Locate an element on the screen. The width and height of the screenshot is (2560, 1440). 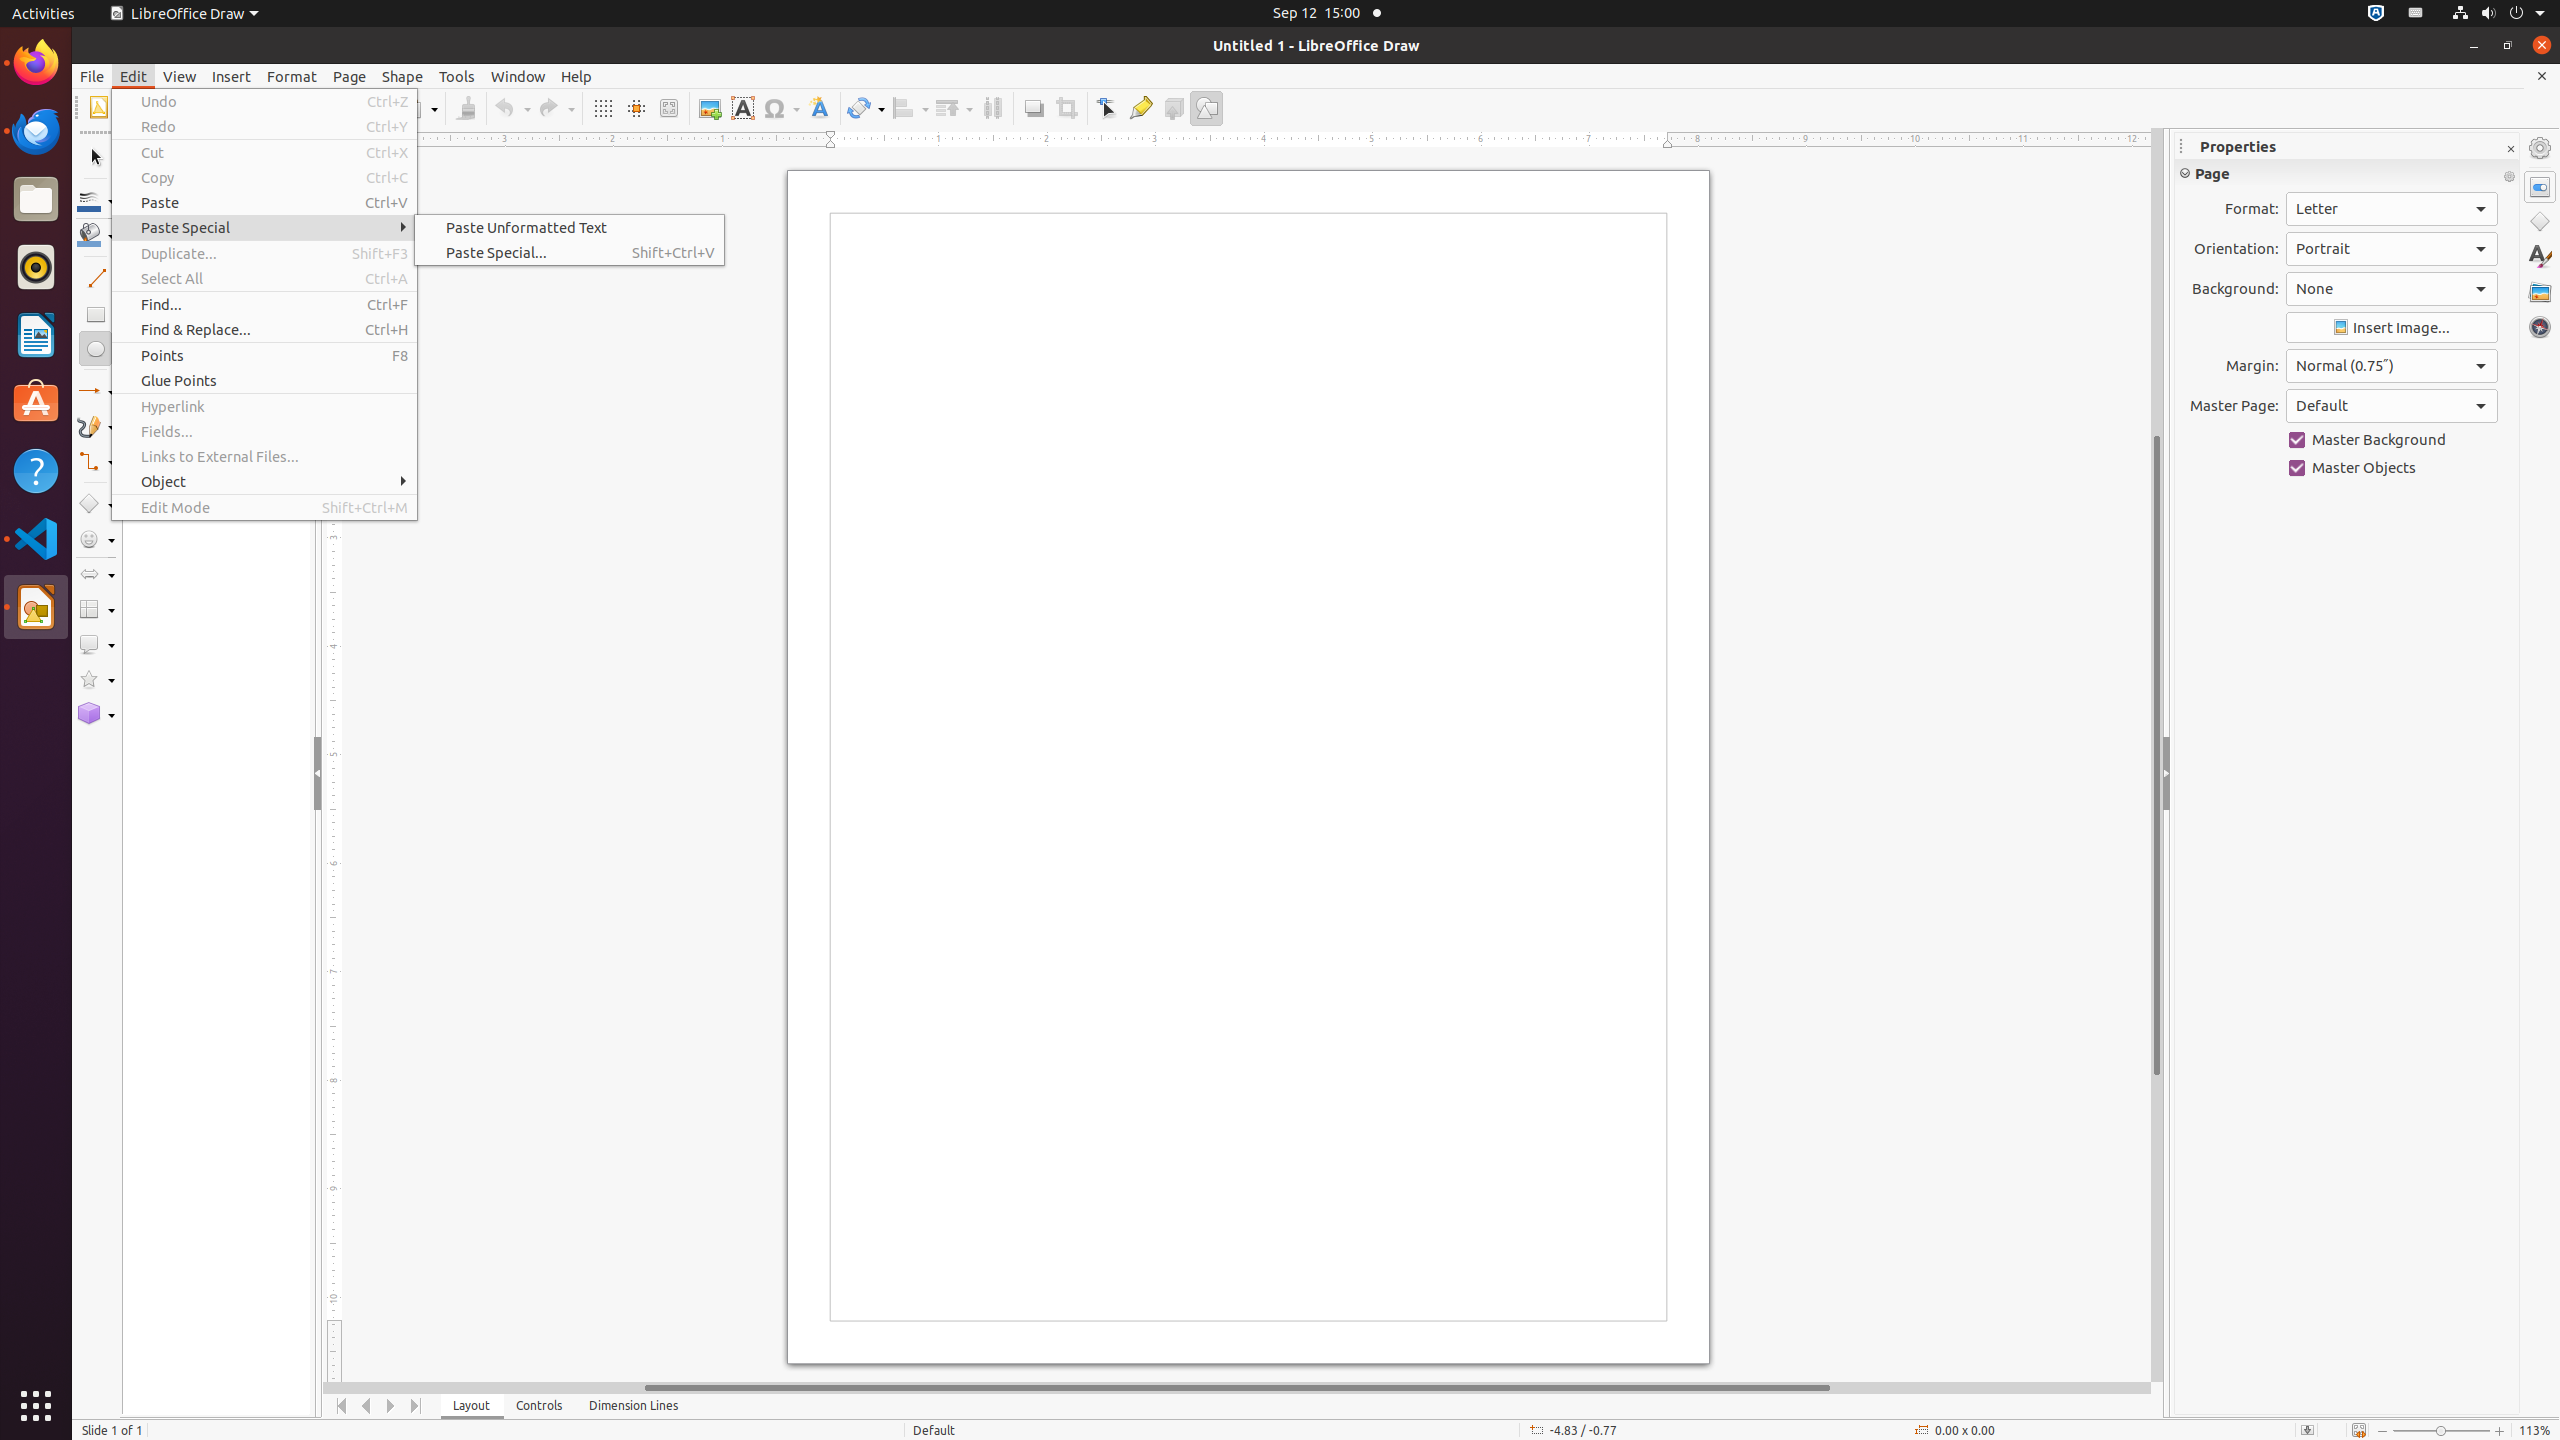
Insert Image is located at coordinates (2392, 328).